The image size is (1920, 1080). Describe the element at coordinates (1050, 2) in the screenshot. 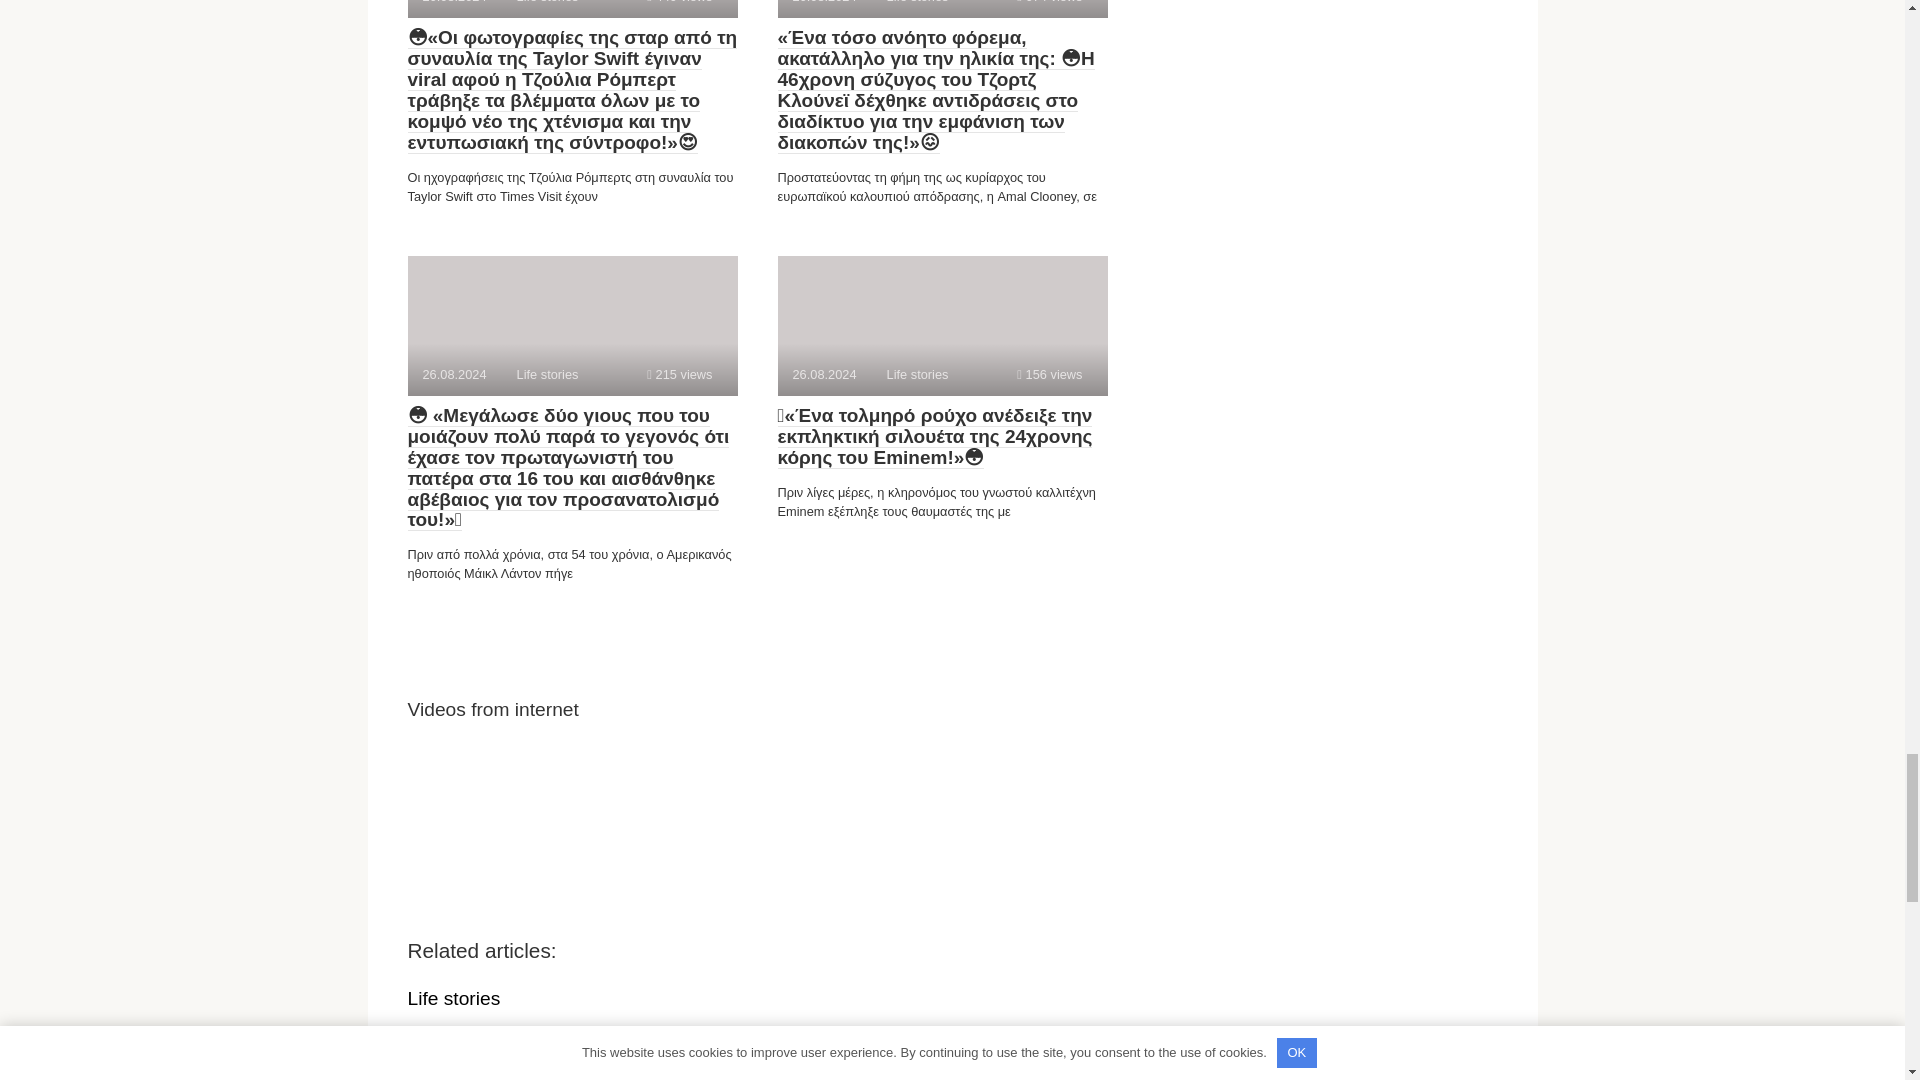

I see `Views` at that location.